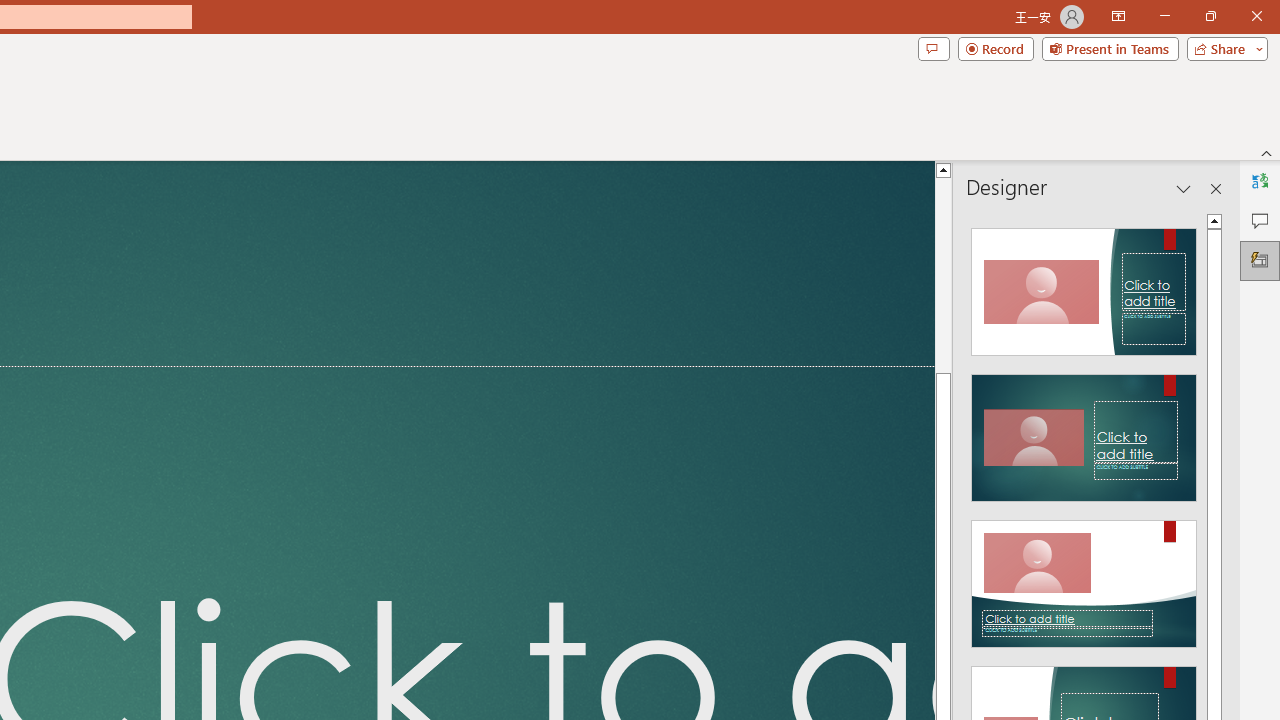 The width and height of the screenshot is (1280, 720). Describe the element at coordinates (1260, 260) in the screenshot. I see `Designer` at that location.